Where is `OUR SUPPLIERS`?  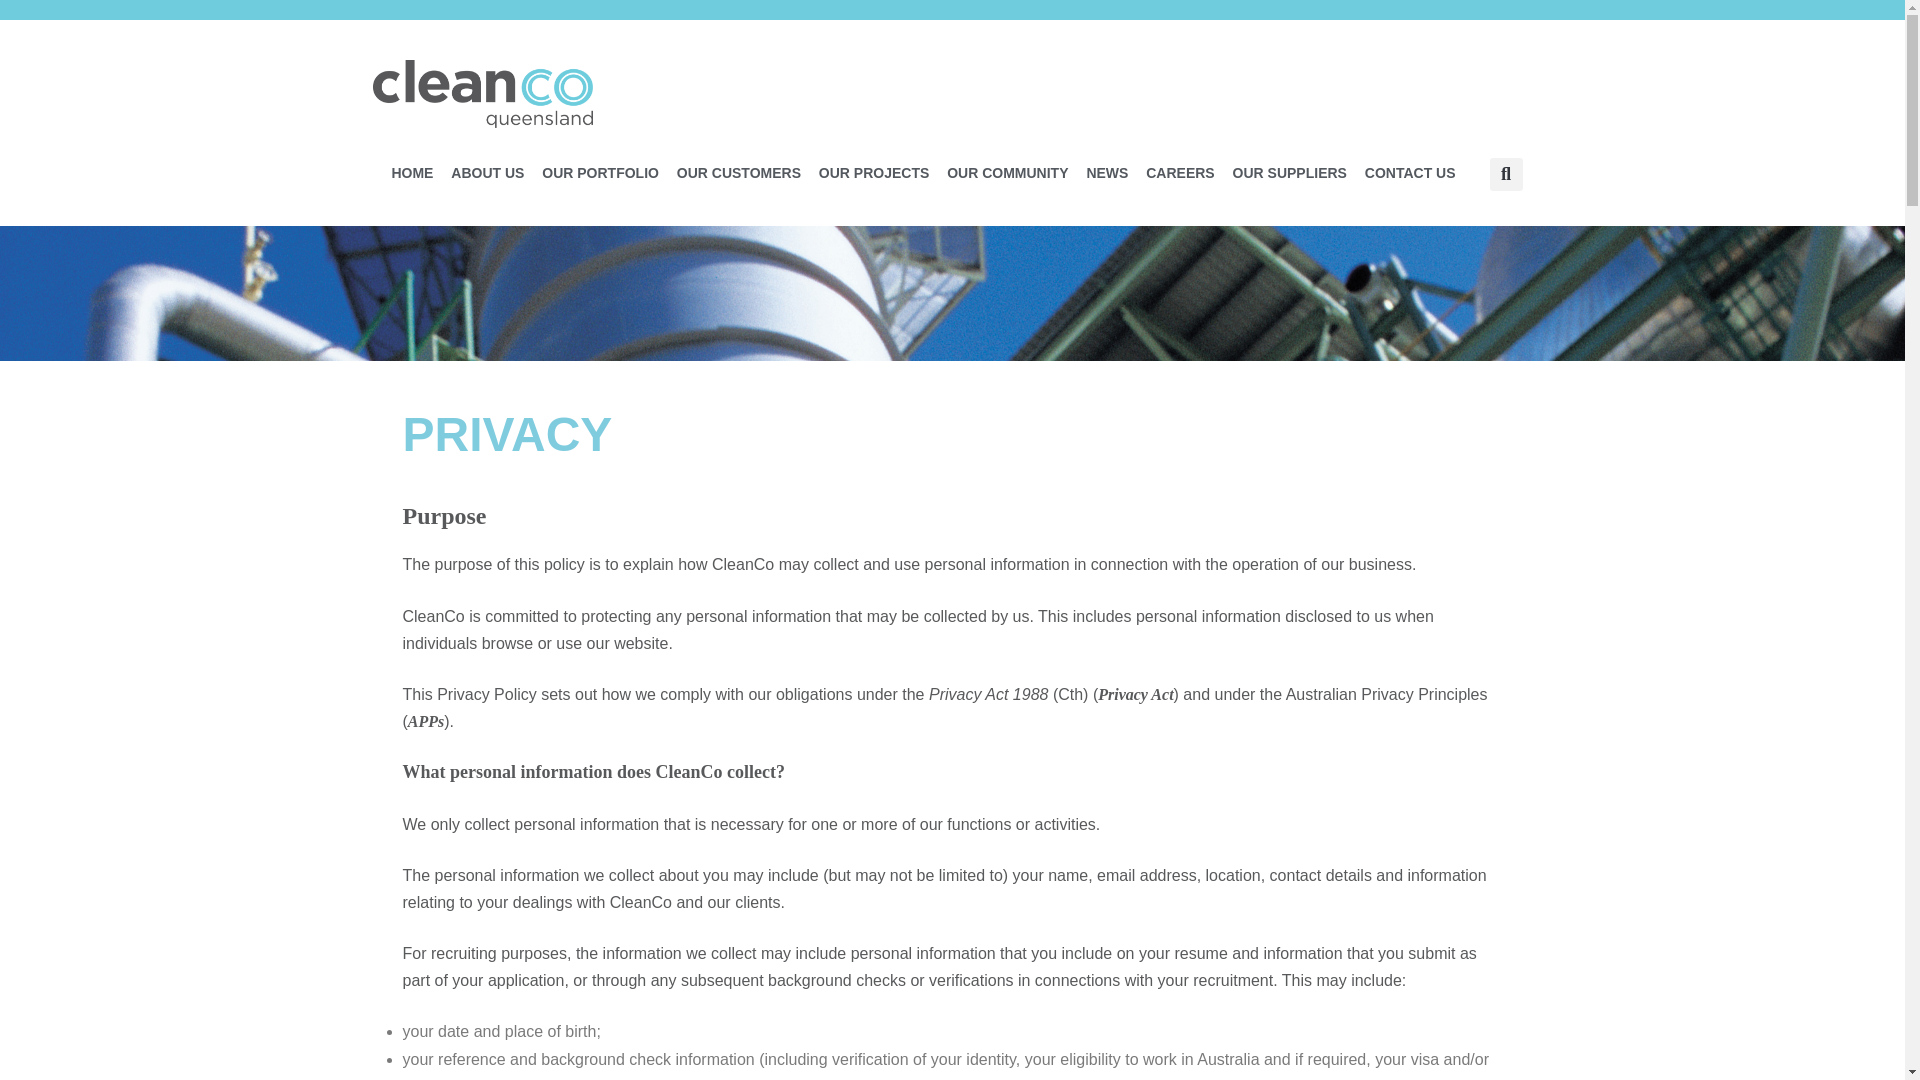
OUR SUPPLIERS is located at coordinates (1290, 172).